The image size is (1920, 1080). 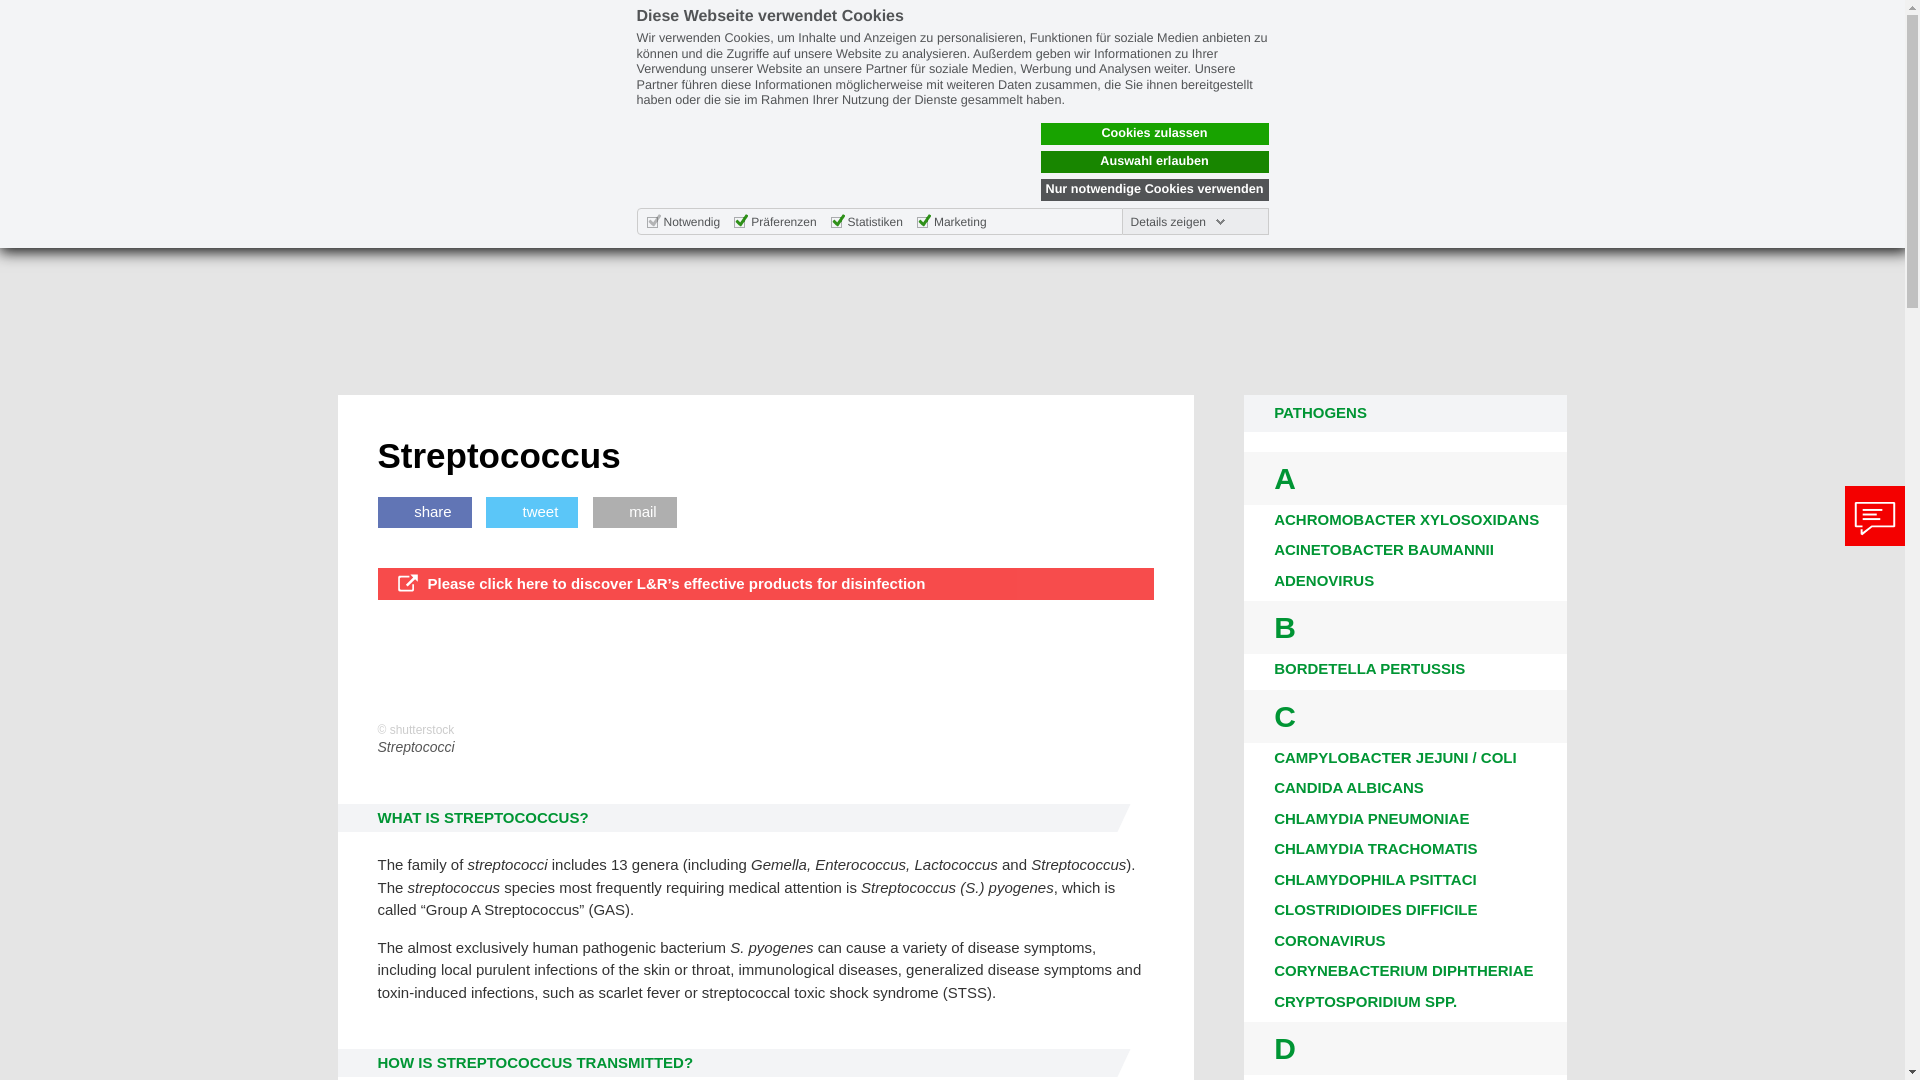 I want to click on Nur notwendige Cookies verwenden, so click(x=1154, y=190).